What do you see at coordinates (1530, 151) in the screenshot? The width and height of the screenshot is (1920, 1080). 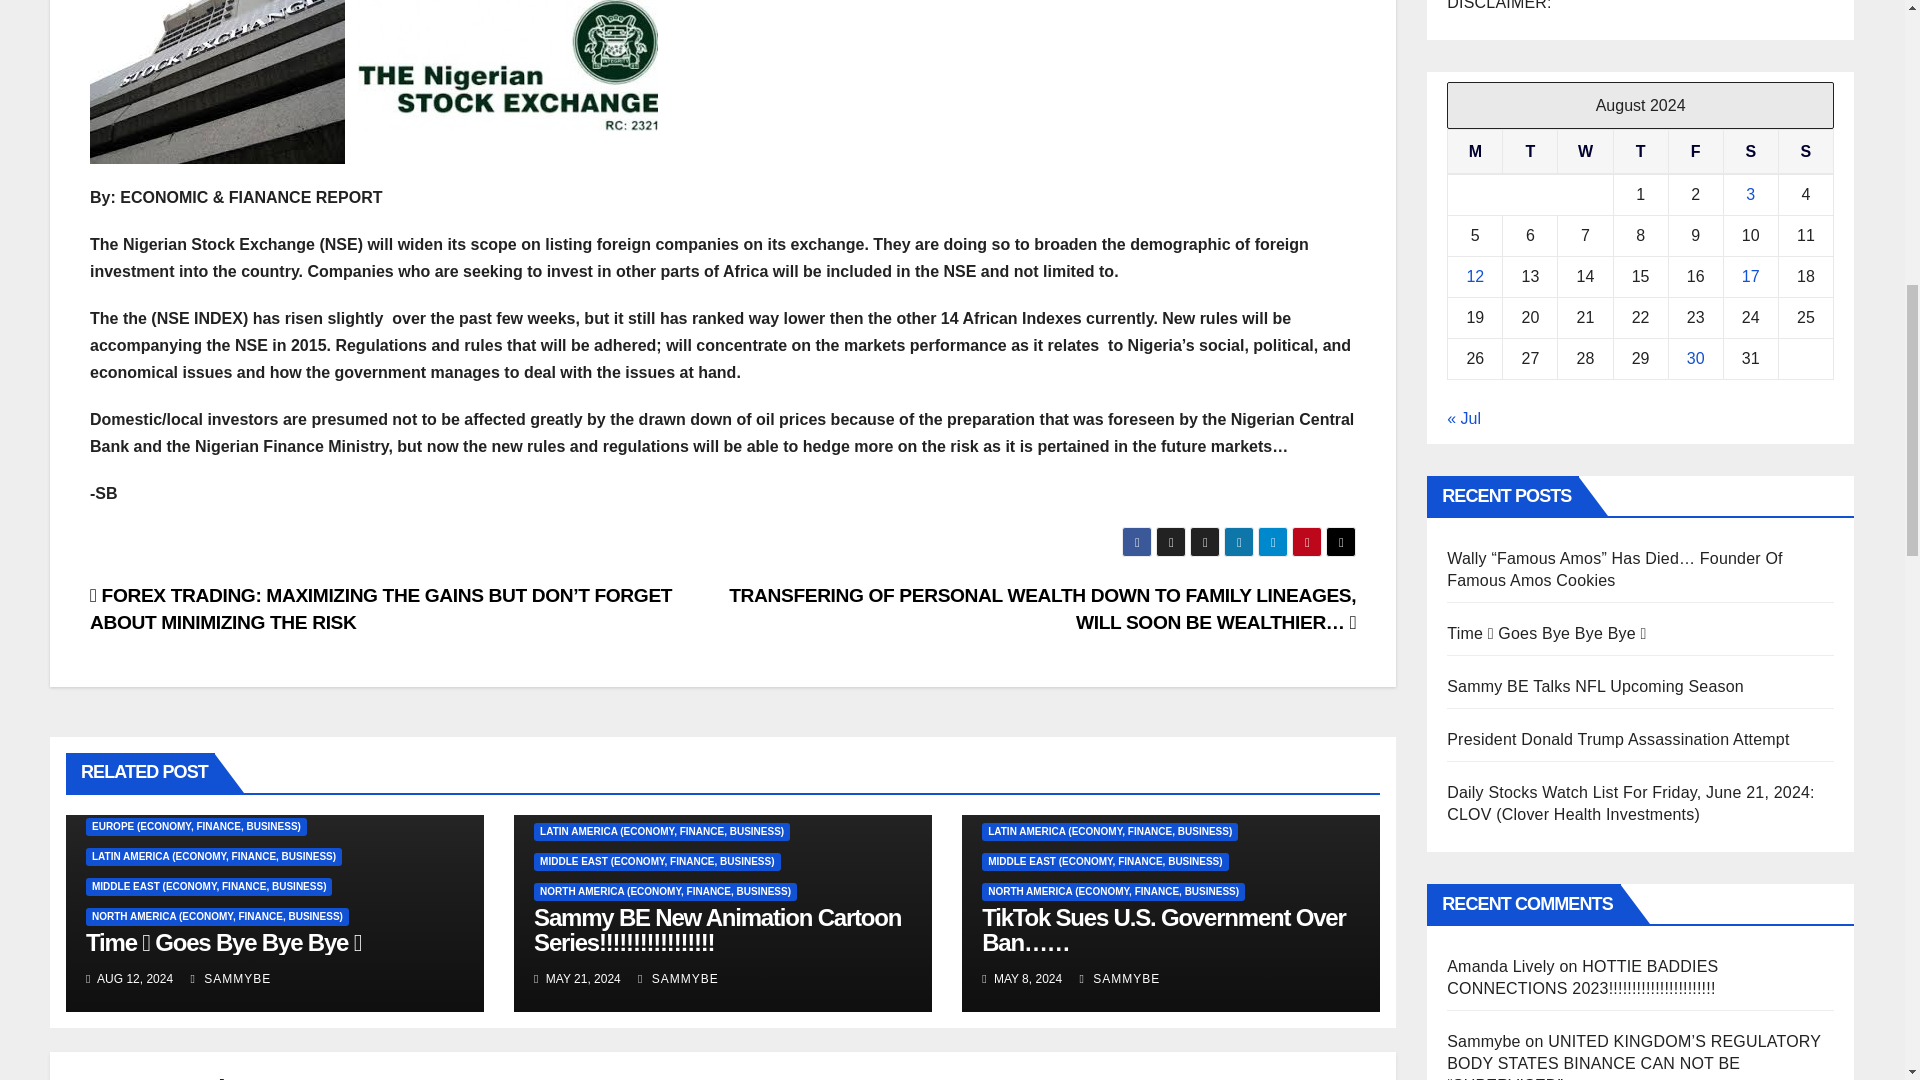 I see `Tuesday` at bounding box center [1530, 151].